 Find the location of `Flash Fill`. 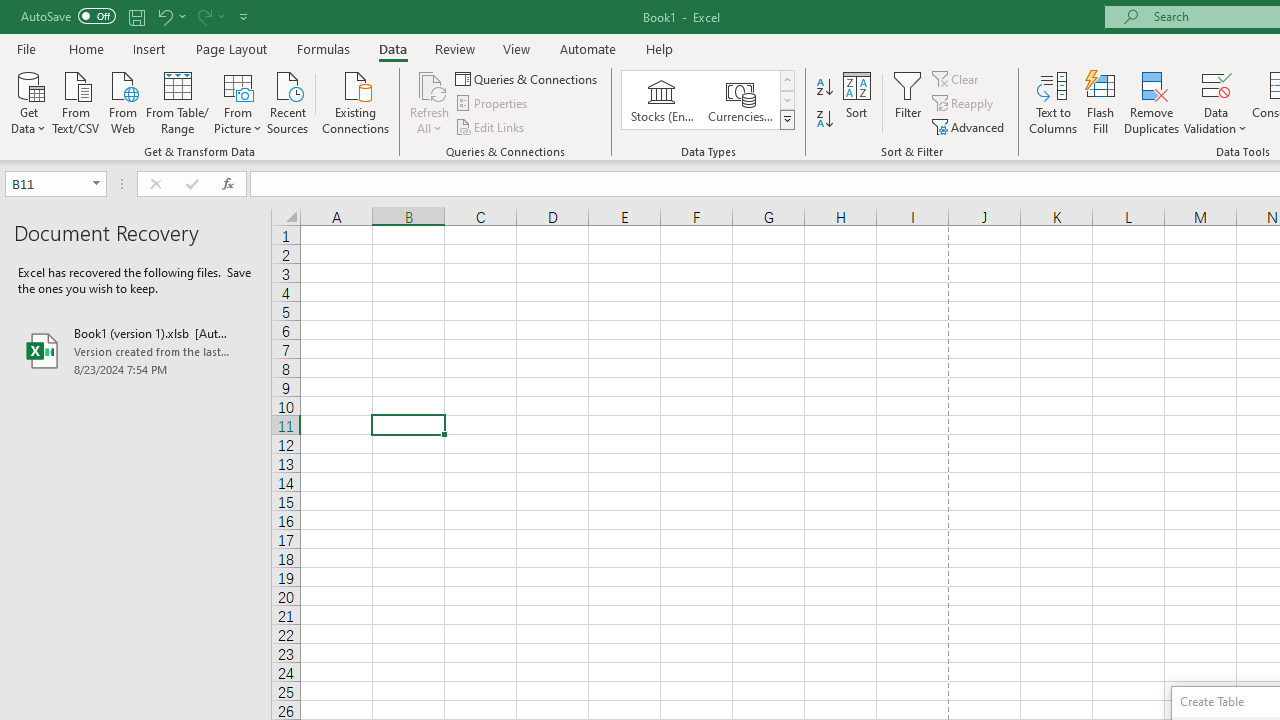

Flash Fill is located at coordinates (1101, 102).